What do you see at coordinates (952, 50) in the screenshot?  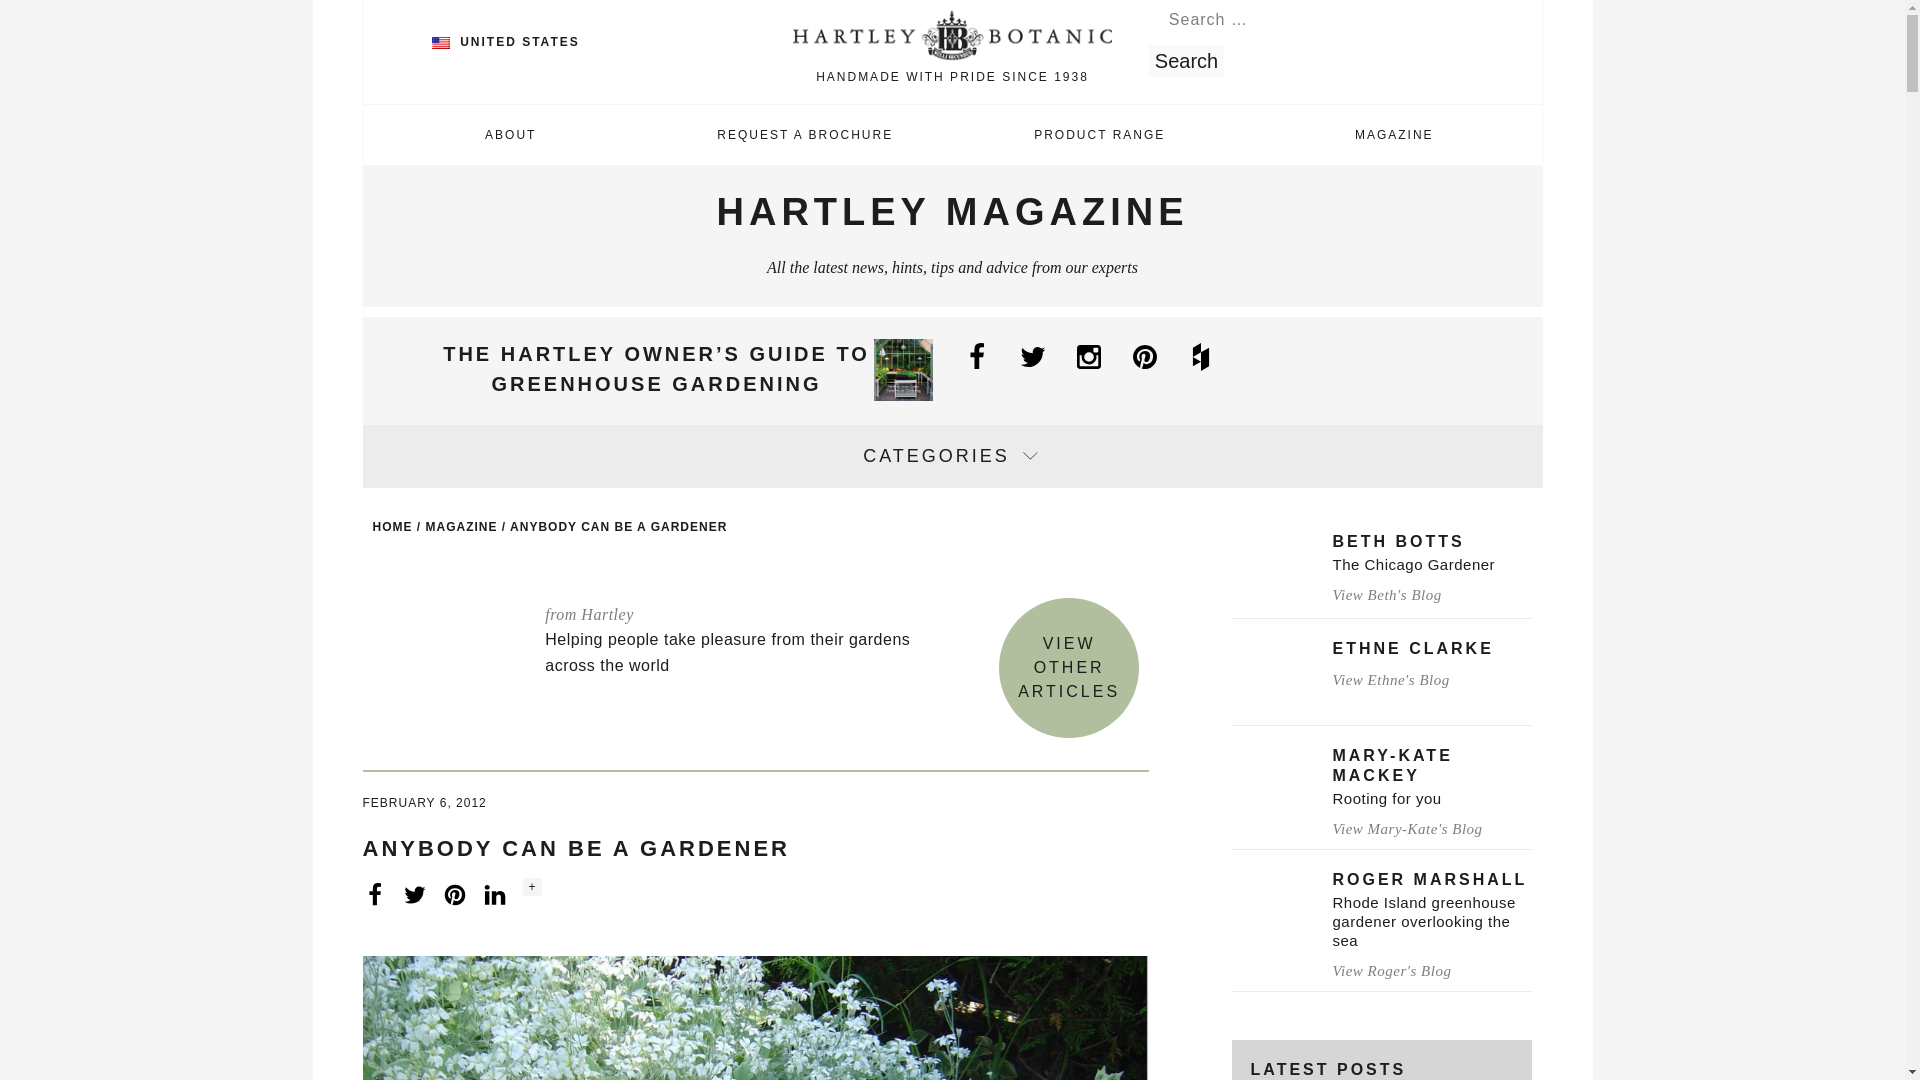 I see `HANDMADE WITH PRIDE SINCE 1938` at bounding box center [952, 50].